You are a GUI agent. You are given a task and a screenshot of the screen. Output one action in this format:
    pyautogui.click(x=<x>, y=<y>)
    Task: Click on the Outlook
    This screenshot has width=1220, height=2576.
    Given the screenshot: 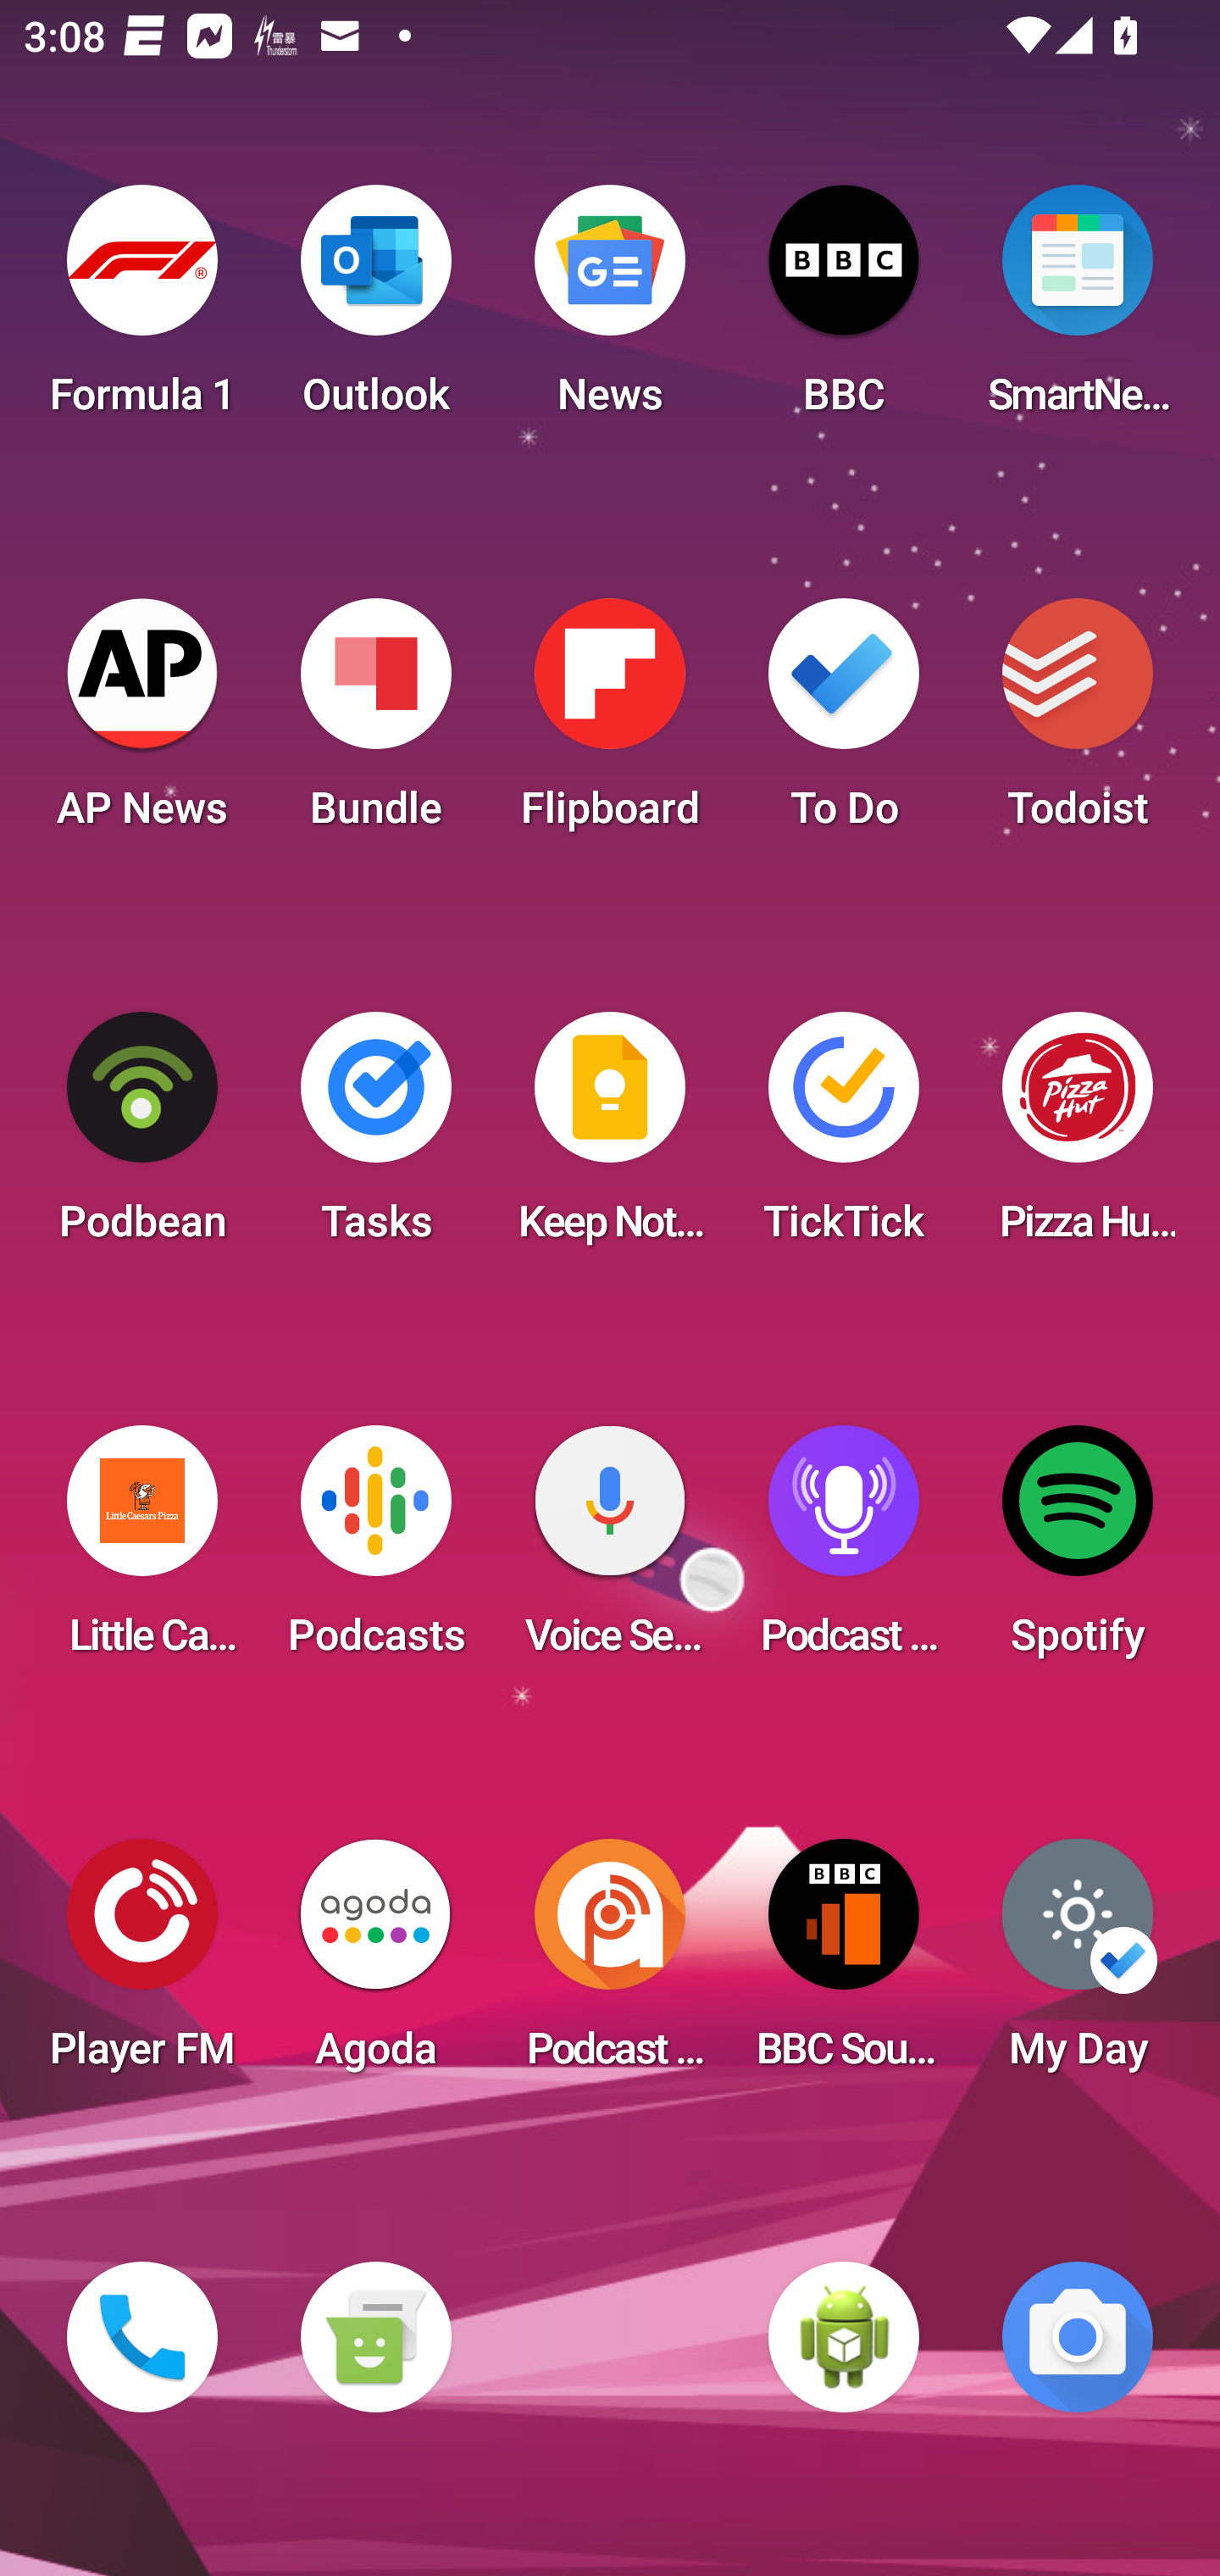 What is the action you would take?
    pyautogui.click(x=375, y=310)
    